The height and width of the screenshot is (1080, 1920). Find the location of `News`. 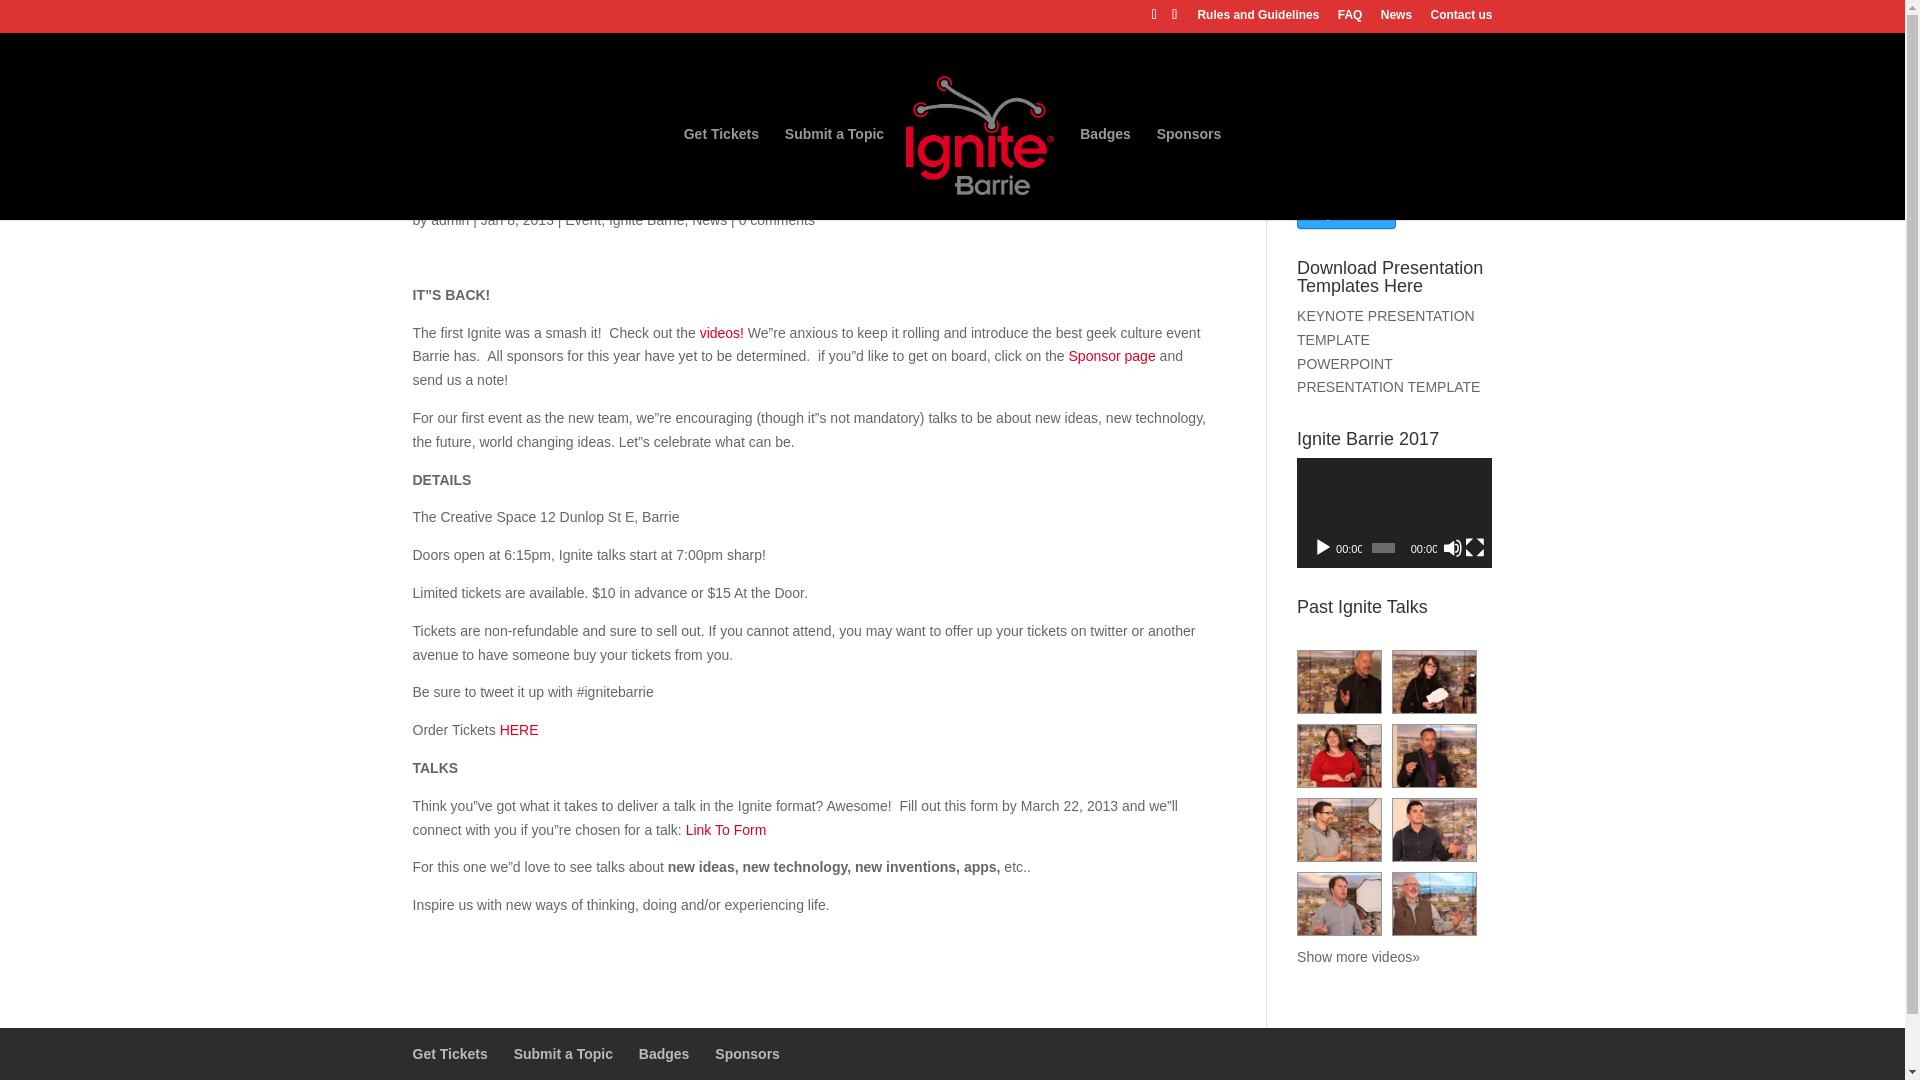

News is located at coordinates (1396, 19).